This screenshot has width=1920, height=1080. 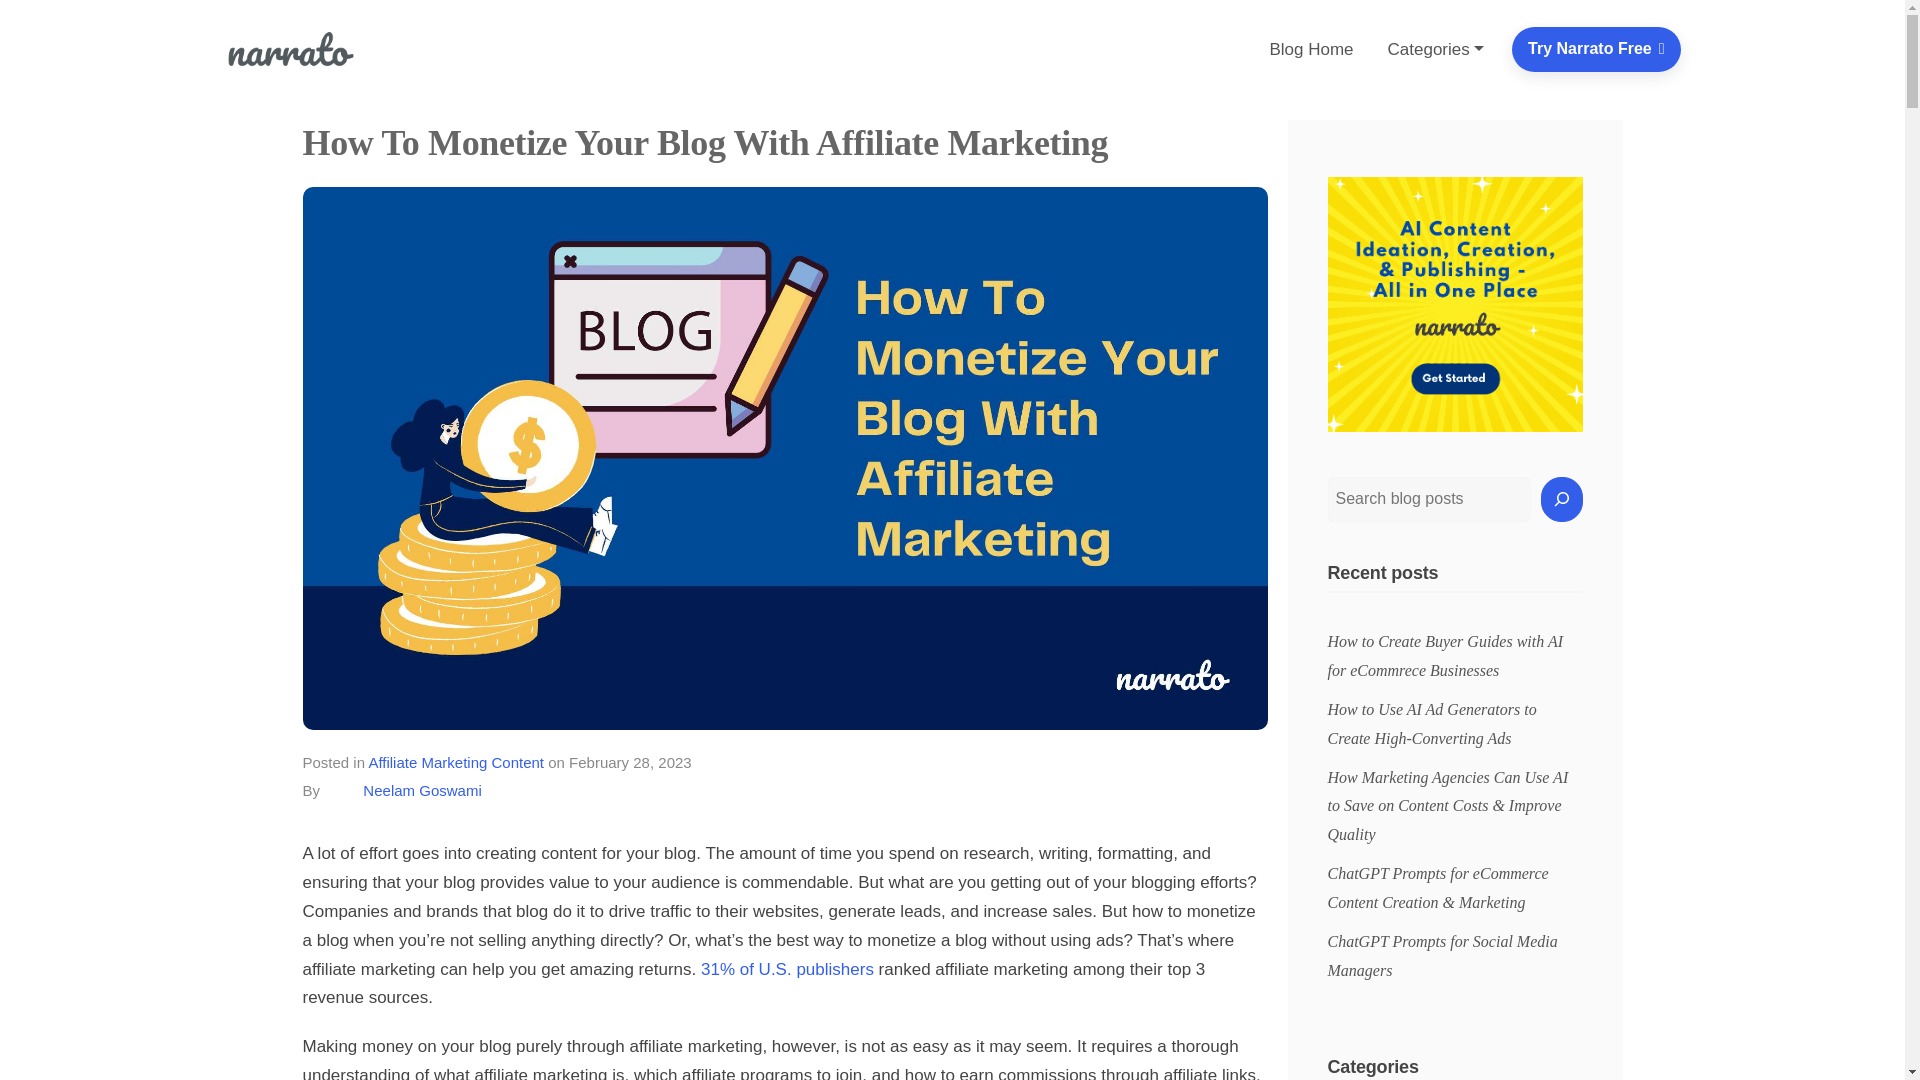 What do you see at coordinates (422, 790) in the screenshot?
I see `Neelam Goswami` at bounding box center [422, 790].